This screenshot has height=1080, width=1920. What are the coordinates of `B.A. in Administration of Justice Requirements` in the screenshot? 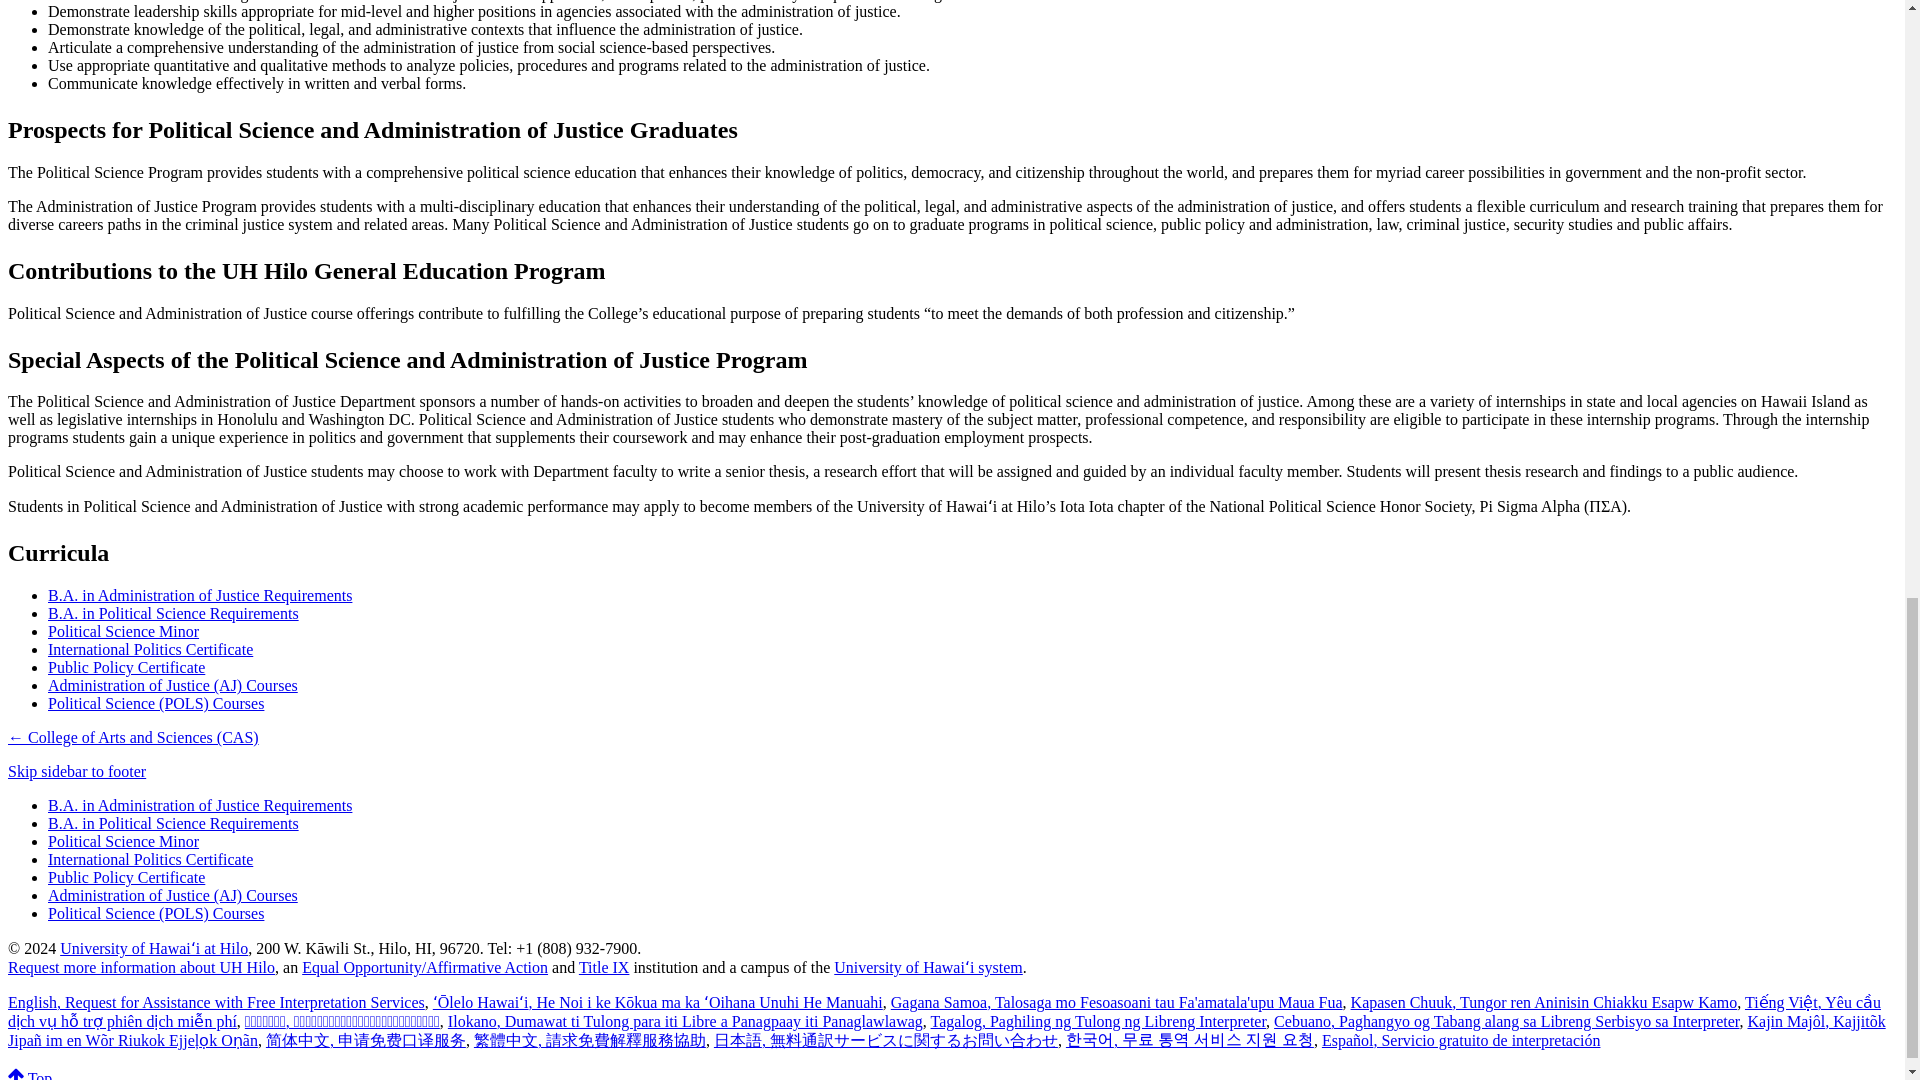 It's located at (200, 595).